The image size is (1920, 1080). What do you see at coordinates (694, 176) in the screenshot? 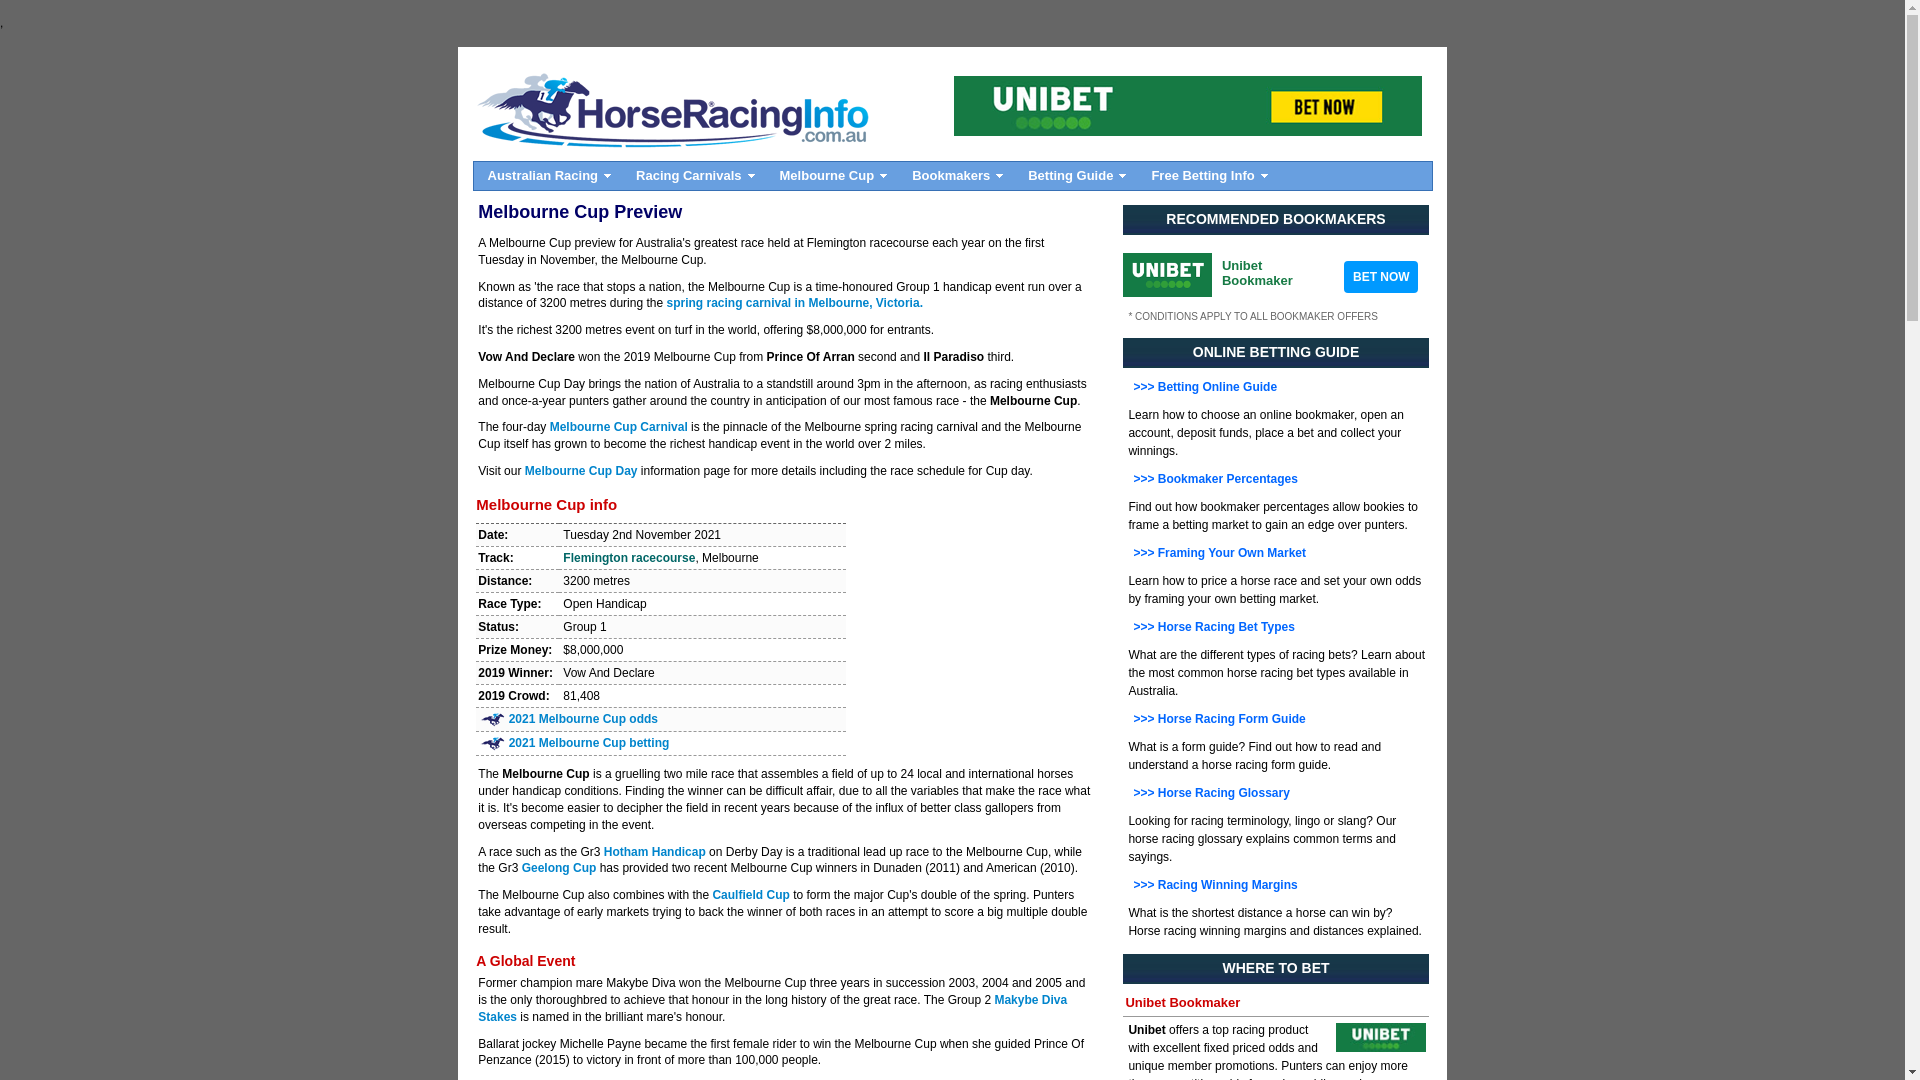
I see `Racing Carnivals` at bounding box center [694, 176].